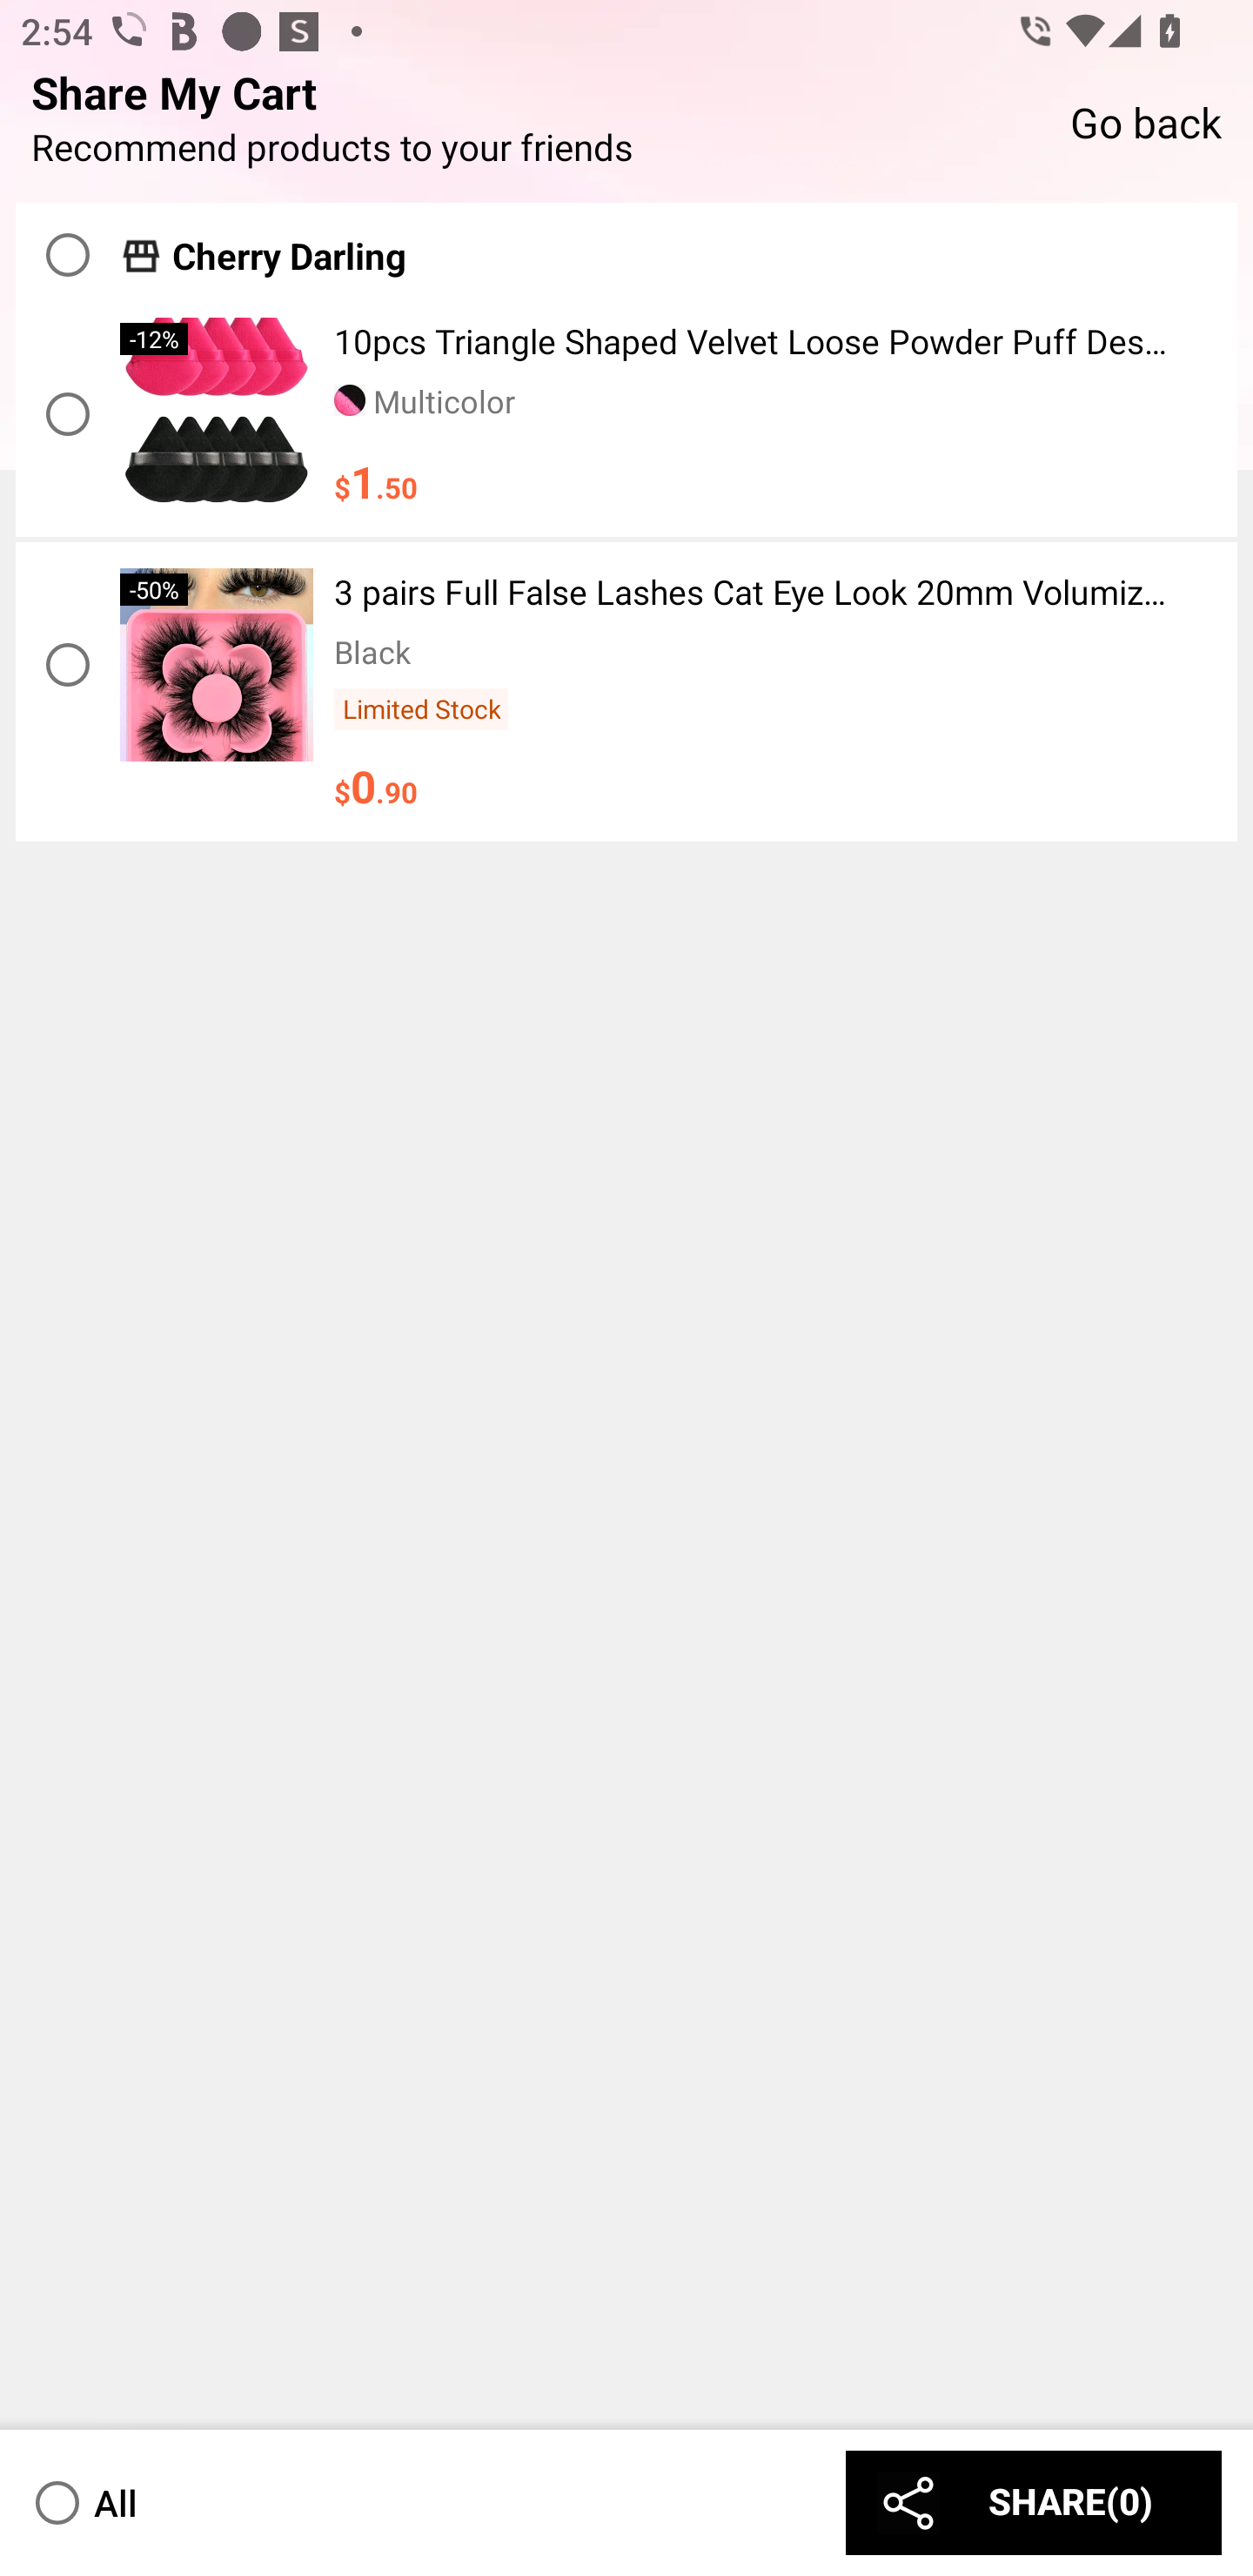  I want to click on Cherry Darling, so click(626, 247).